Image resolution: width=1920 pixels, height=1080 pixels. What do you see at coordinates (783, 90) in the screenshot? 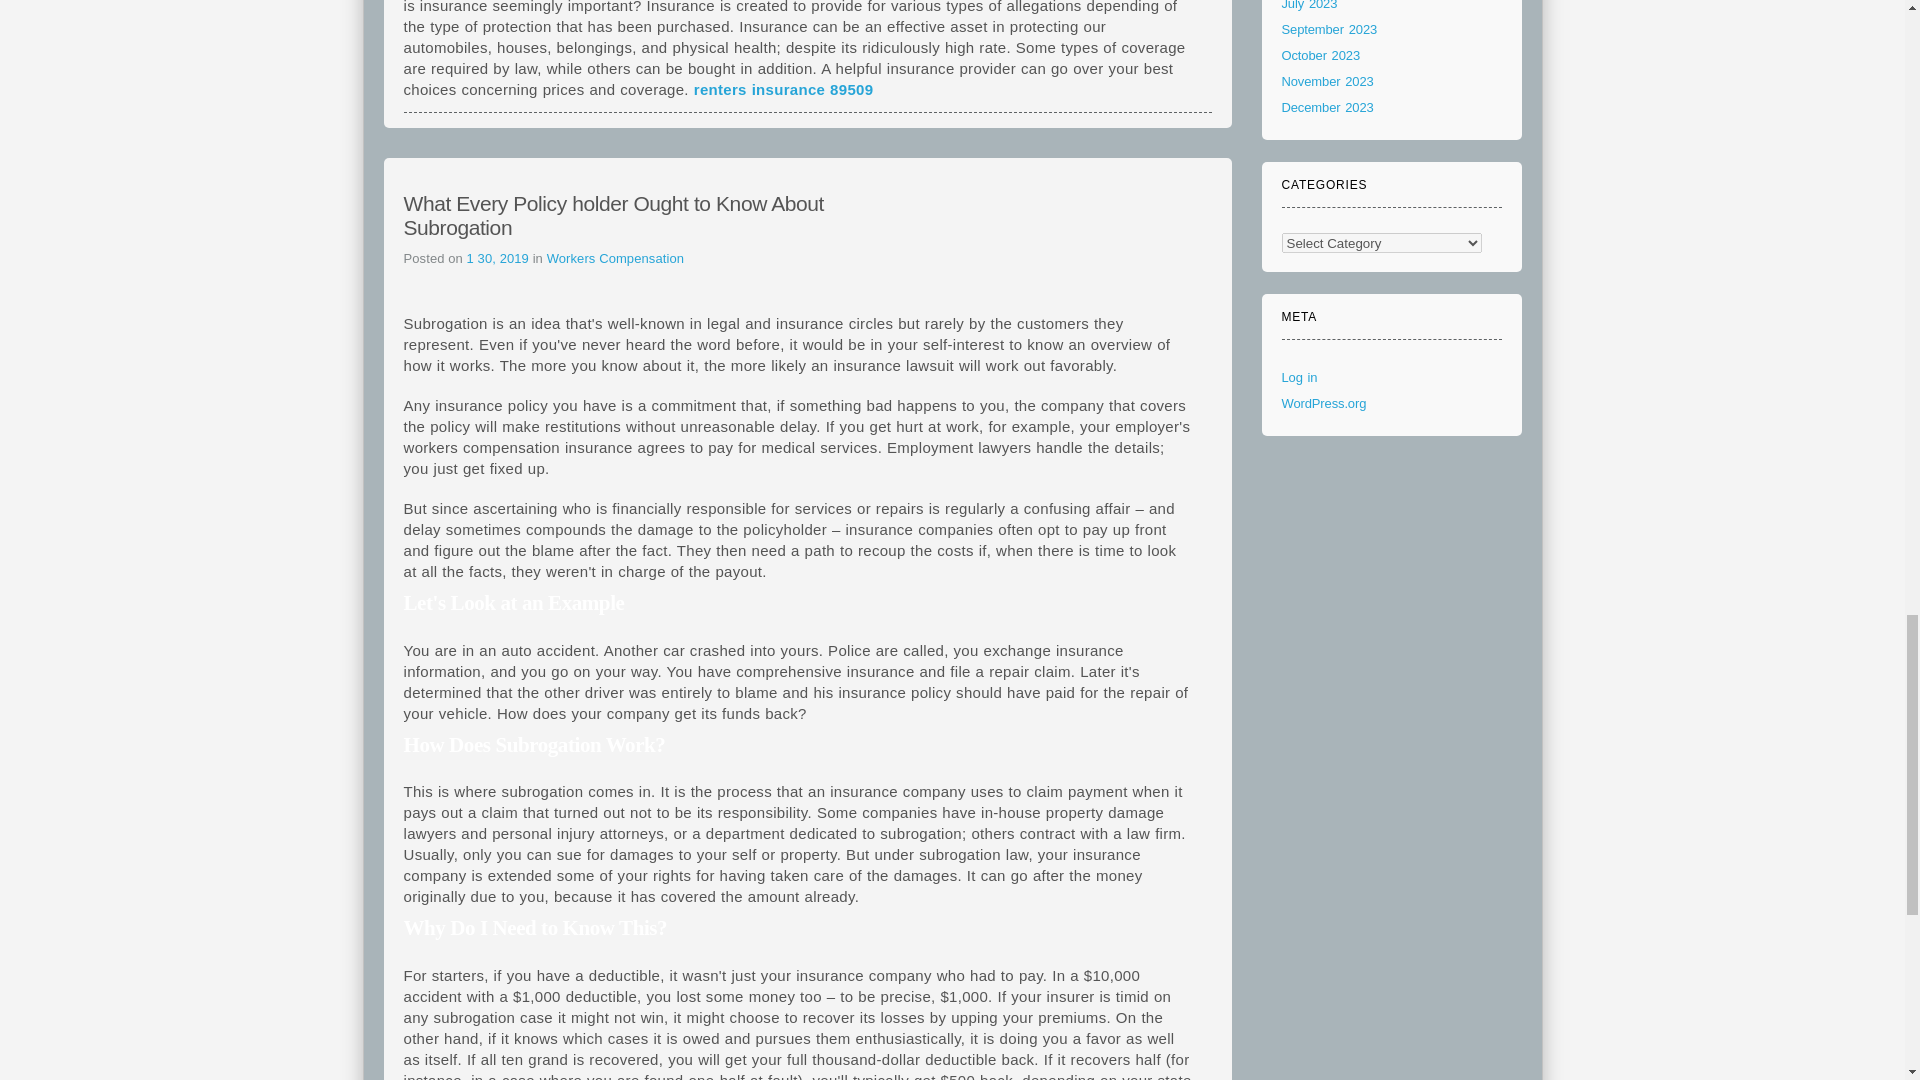
I see `renters insurance 89509` at bounding box center [783, 90].